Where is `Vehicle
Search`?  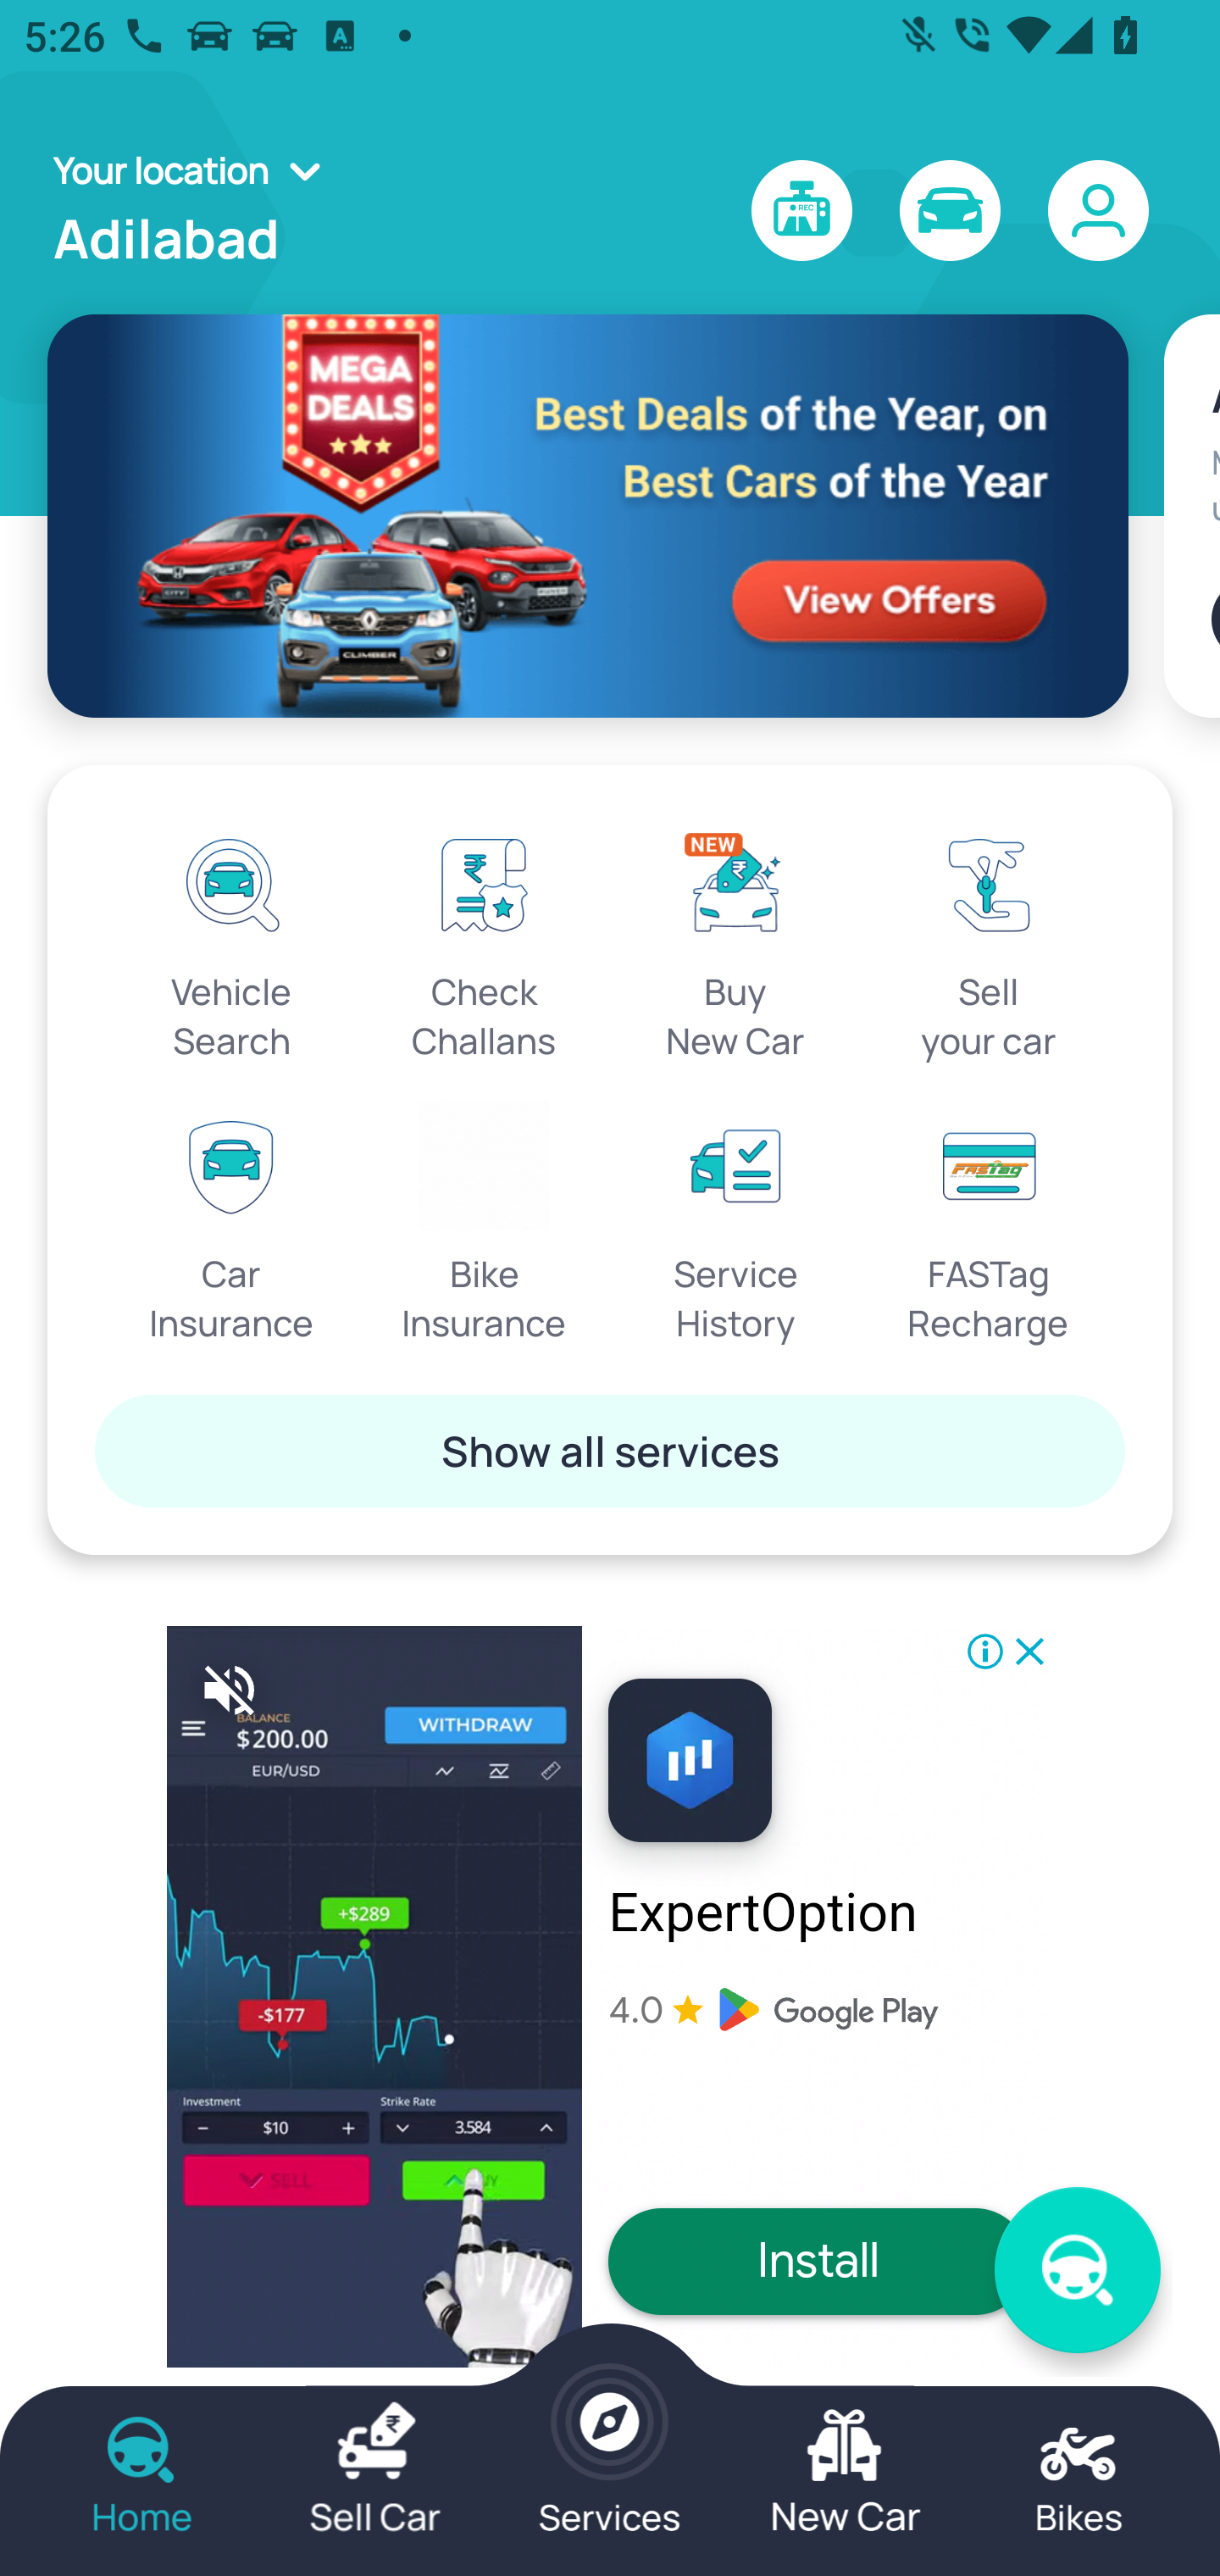
Vehicle
Search is located at coordinates (232, 941).